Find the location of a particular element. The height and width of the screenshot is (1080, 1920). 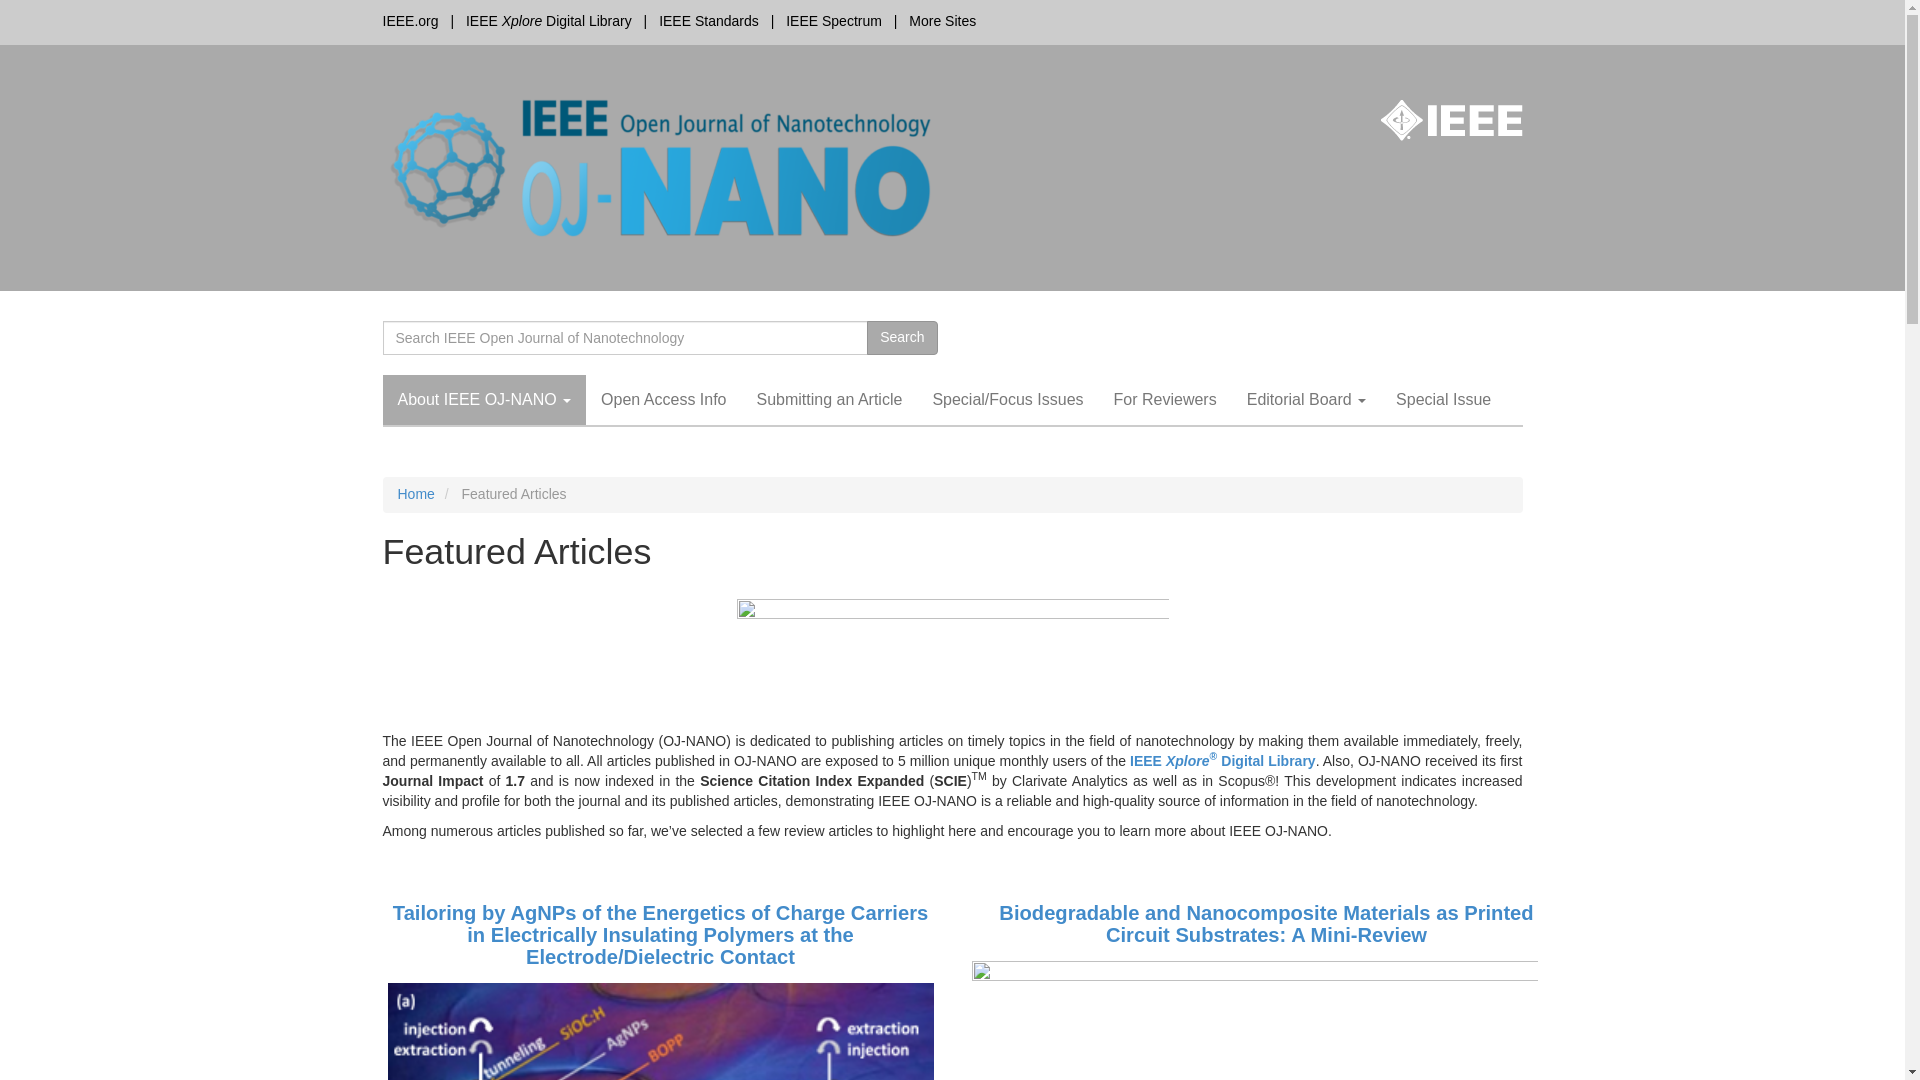

About IEEE OJ-NANO is located at coordinates (484, 400).